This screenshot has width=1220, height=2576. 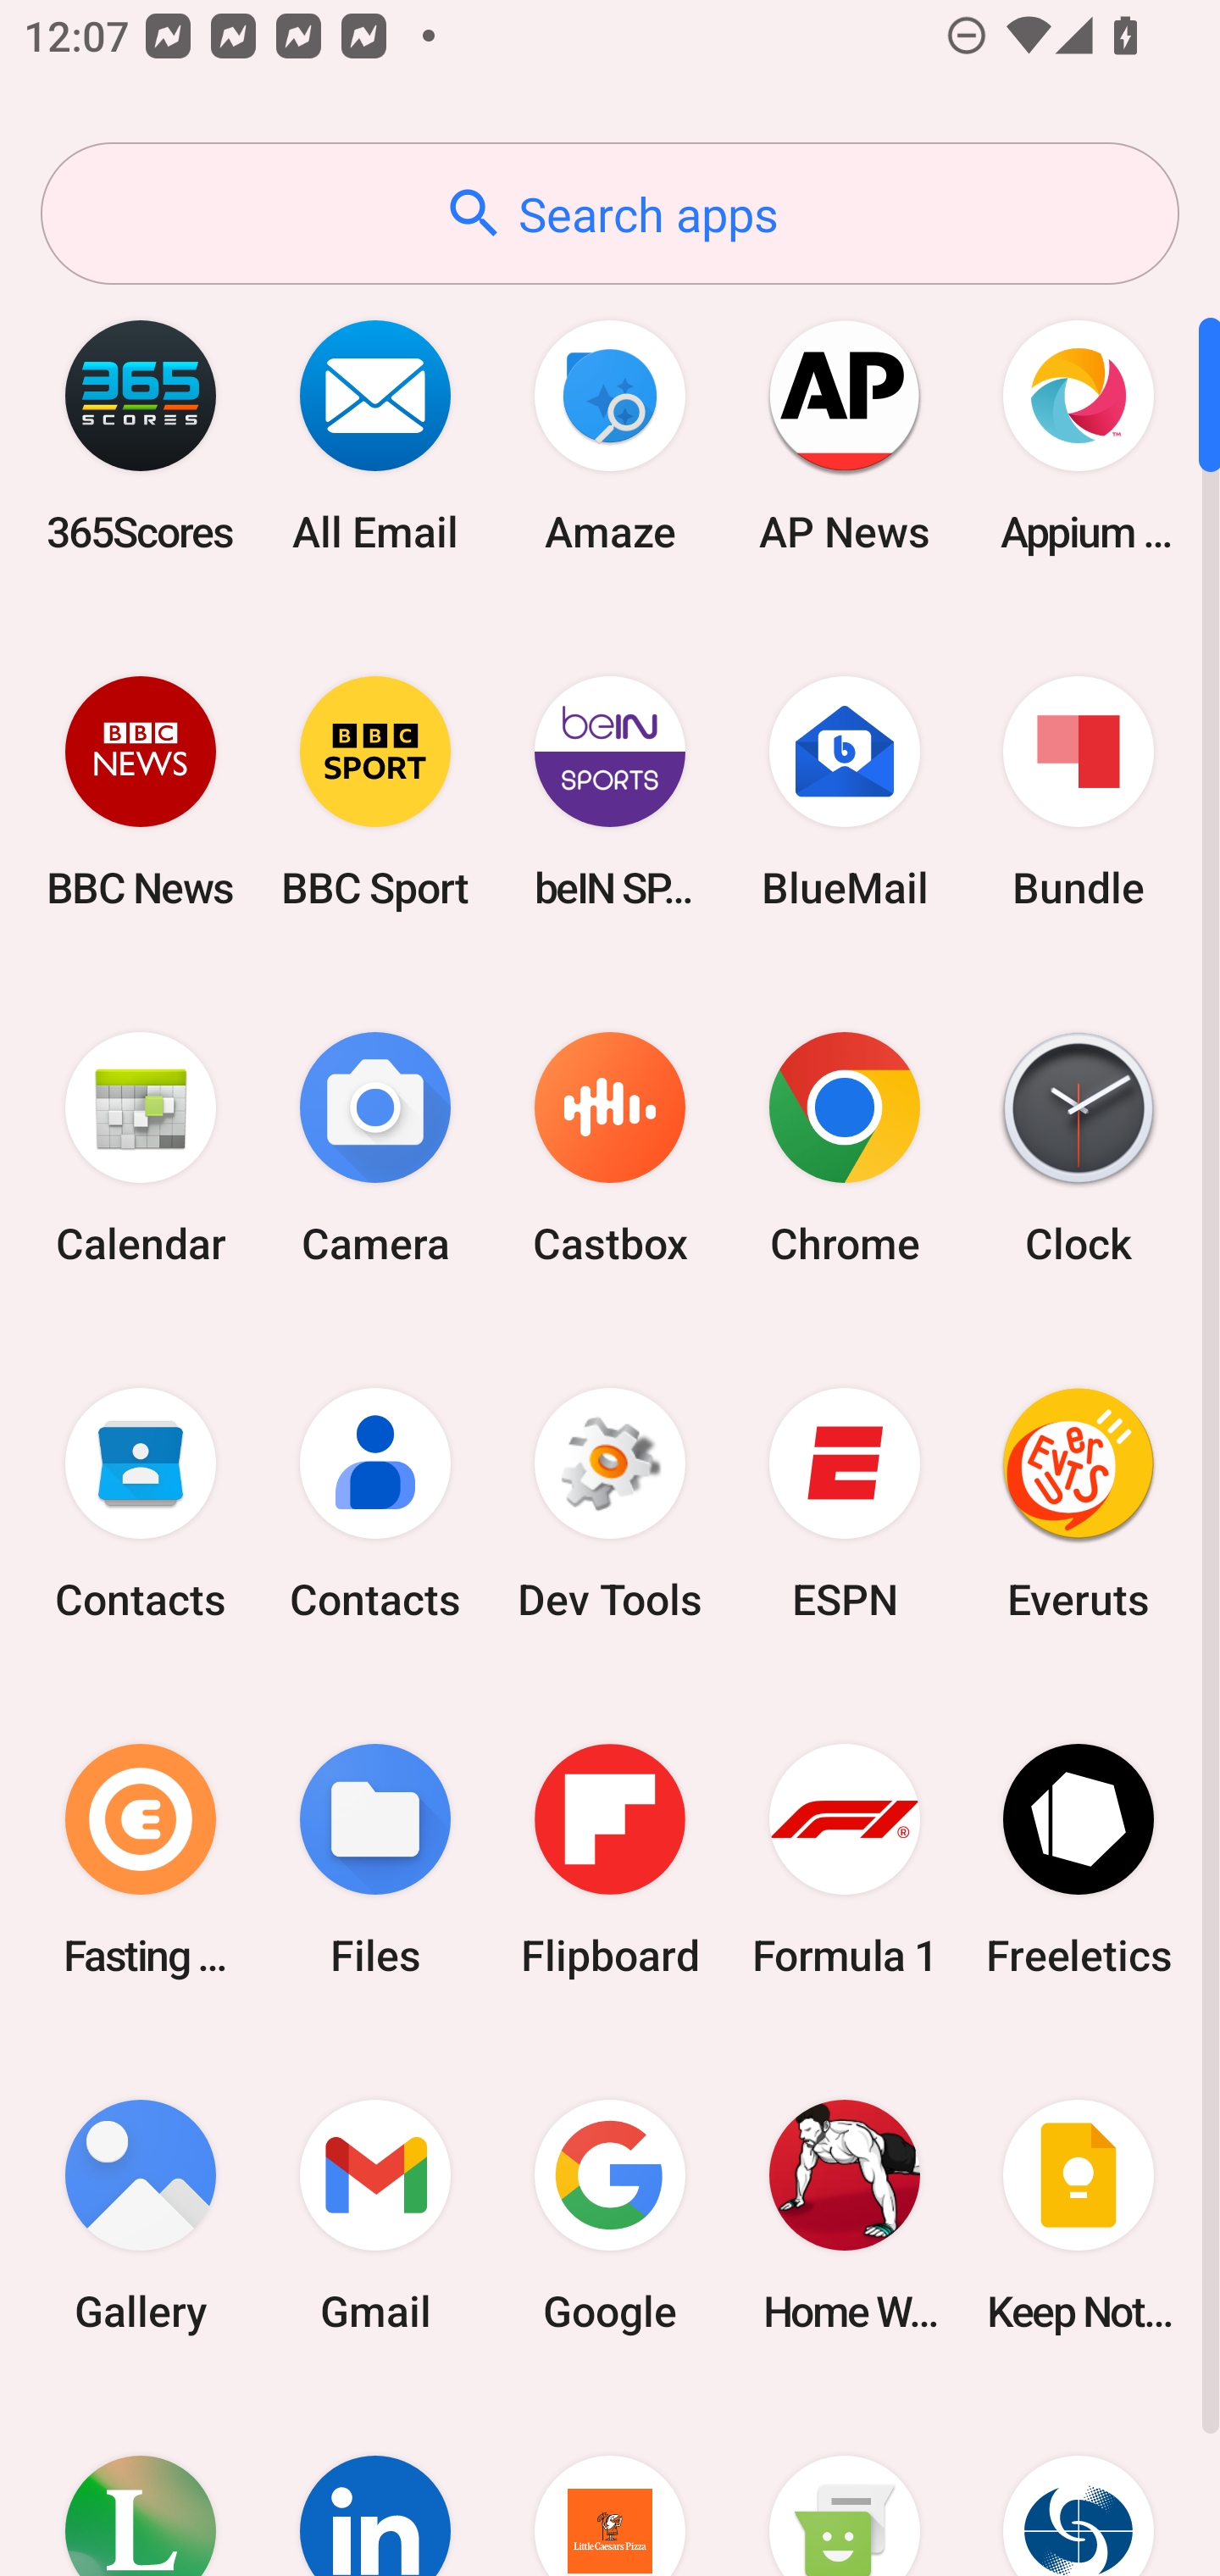 What do you see at coordinates (141, 1149) in the screenshot?
I see `Calendar` at bounding box center [141, 1149].